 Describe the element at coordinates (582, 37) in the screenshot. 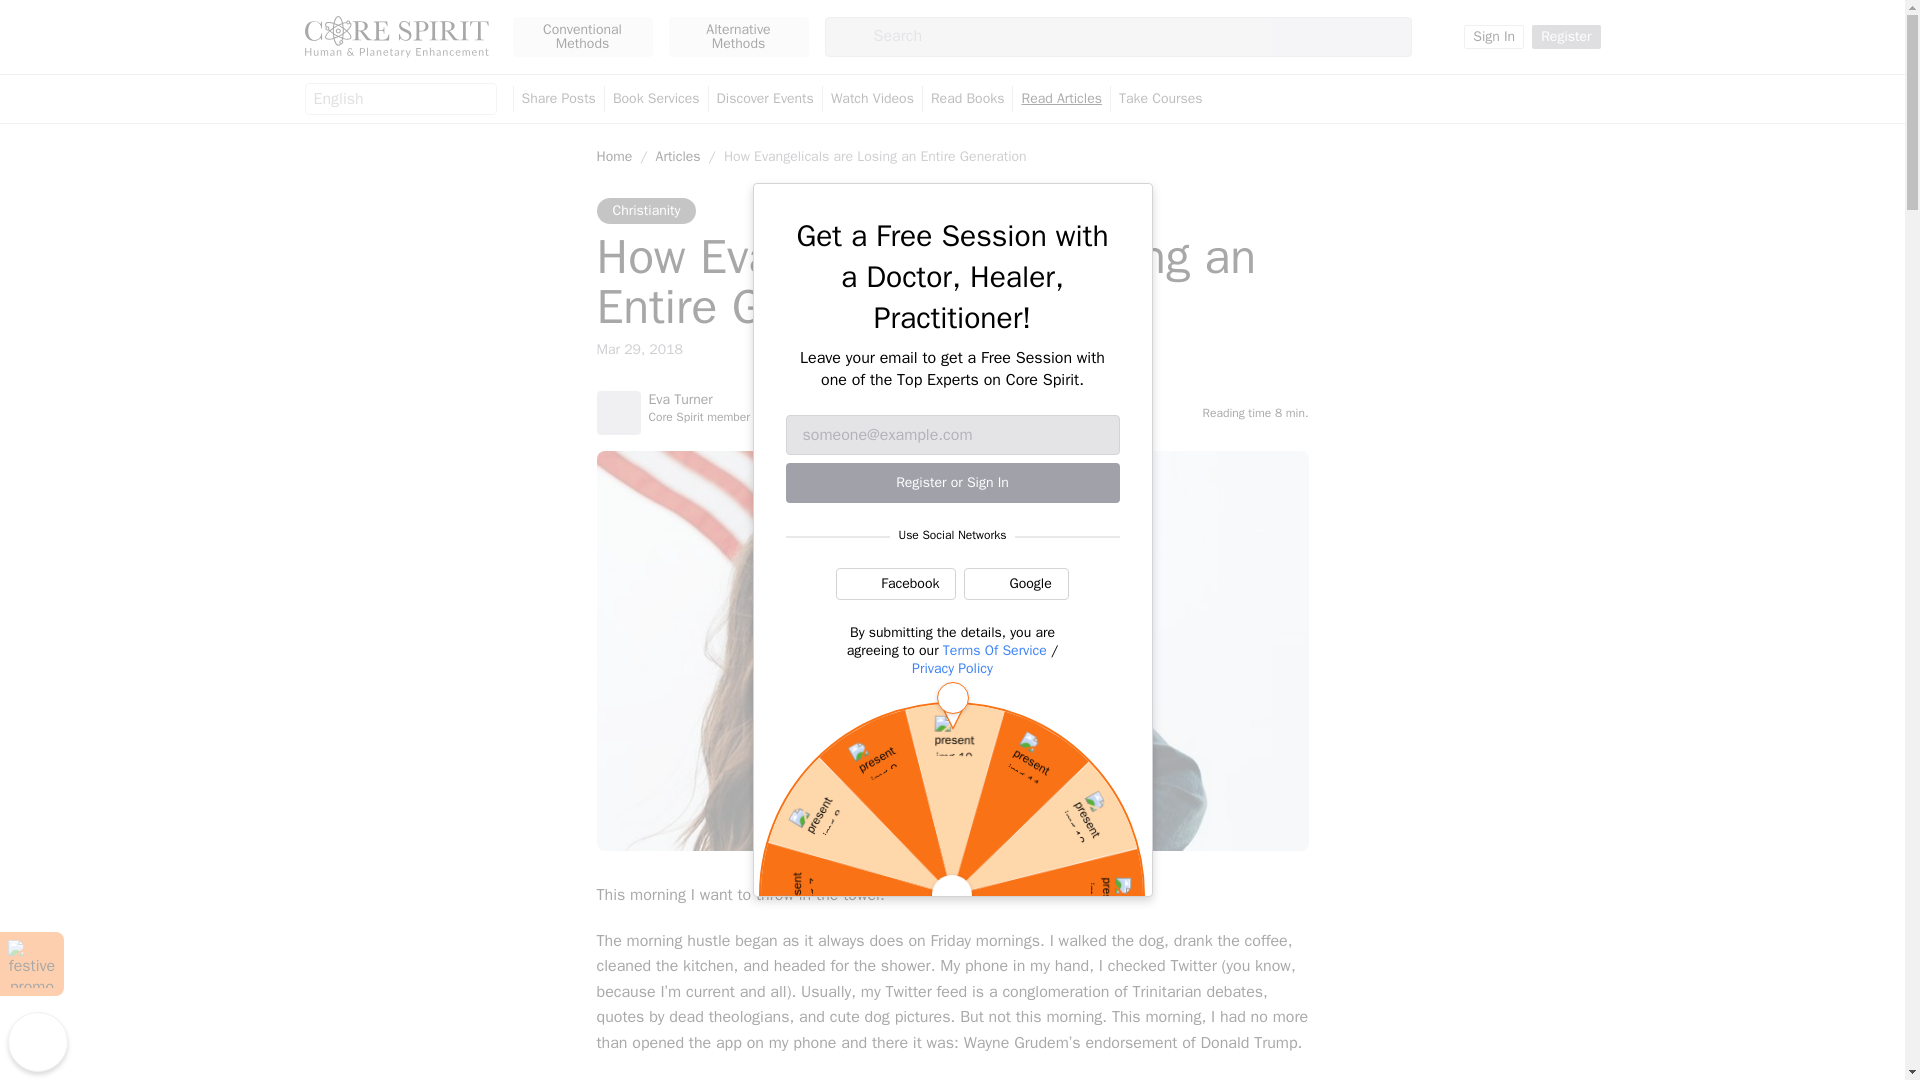

I see `Conventional Methods` at that location.